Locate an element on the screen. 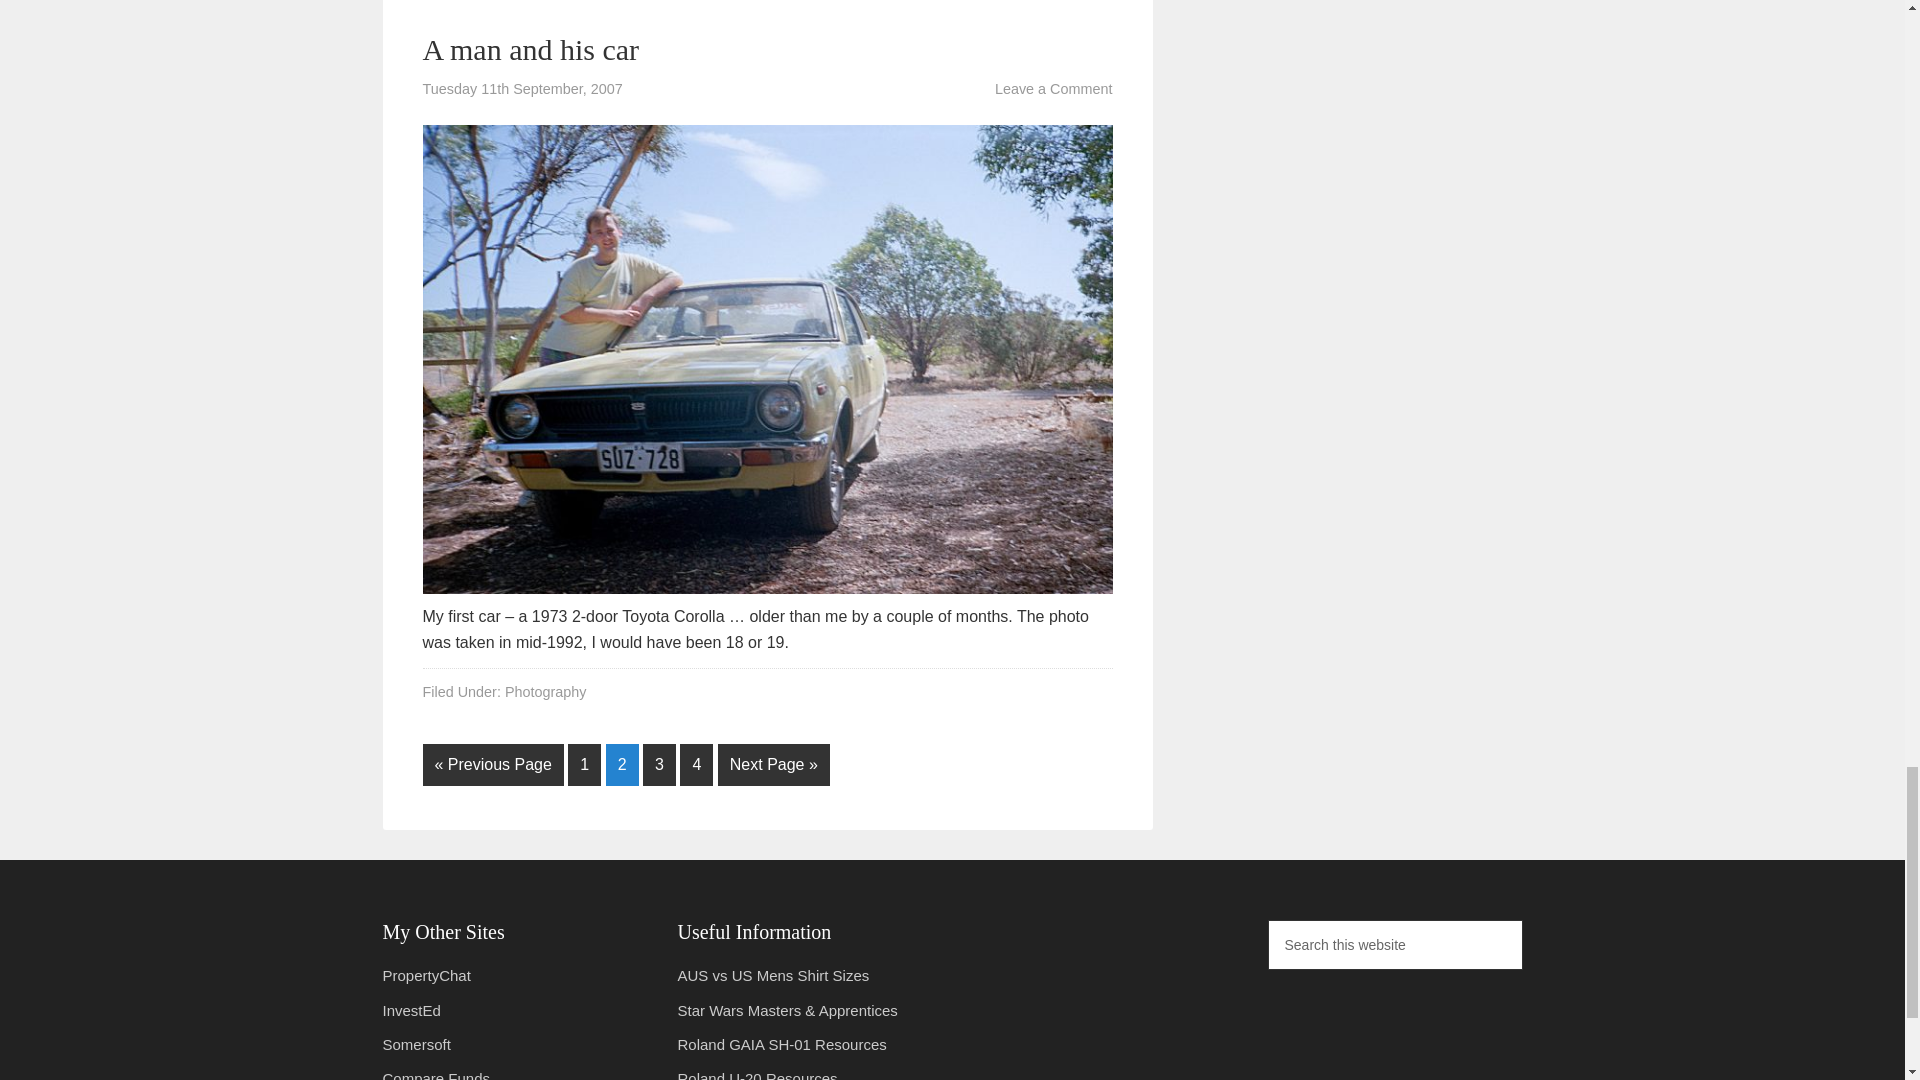 This screenshot has width=1920, height=1080. Compare Managed Funds and ETFs is located at coordinates (436, 1075).